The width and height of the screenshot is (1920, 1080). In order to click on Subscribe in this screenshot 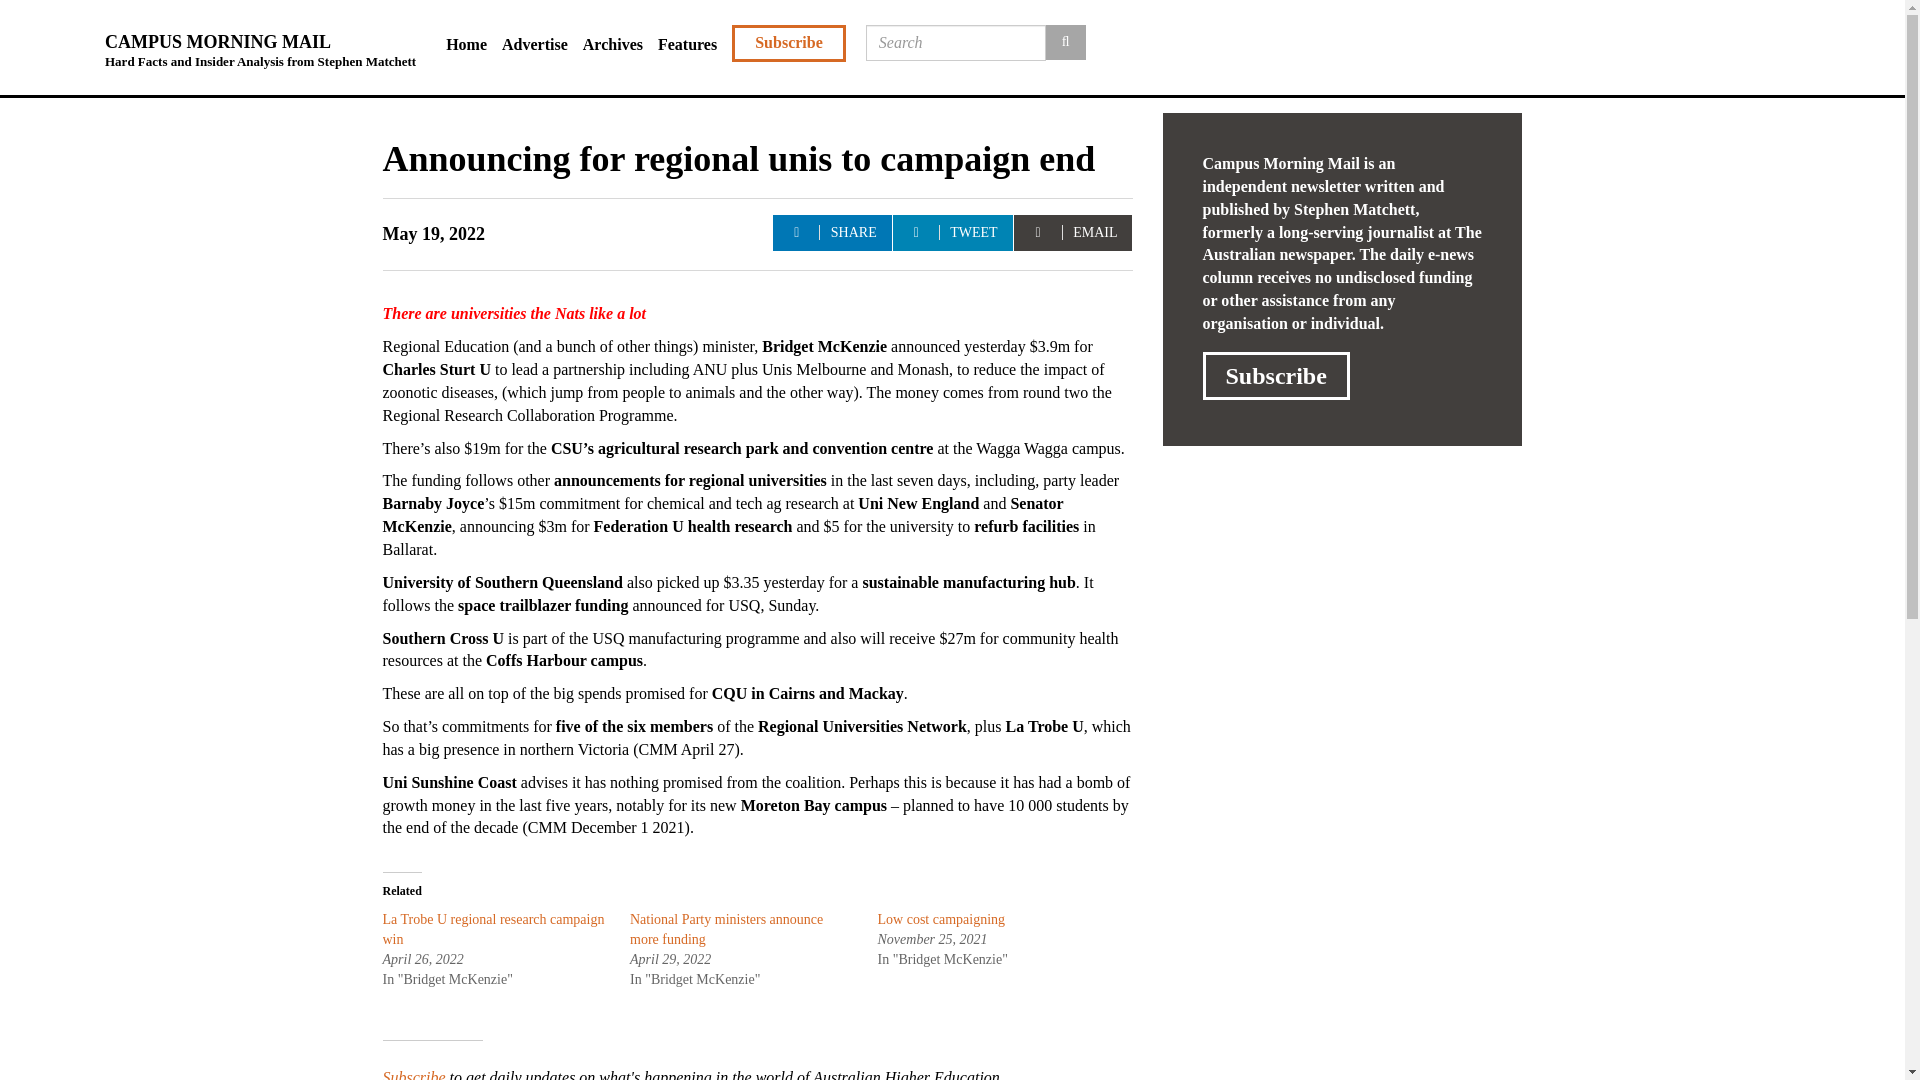, I will do `click(788, 42)`.